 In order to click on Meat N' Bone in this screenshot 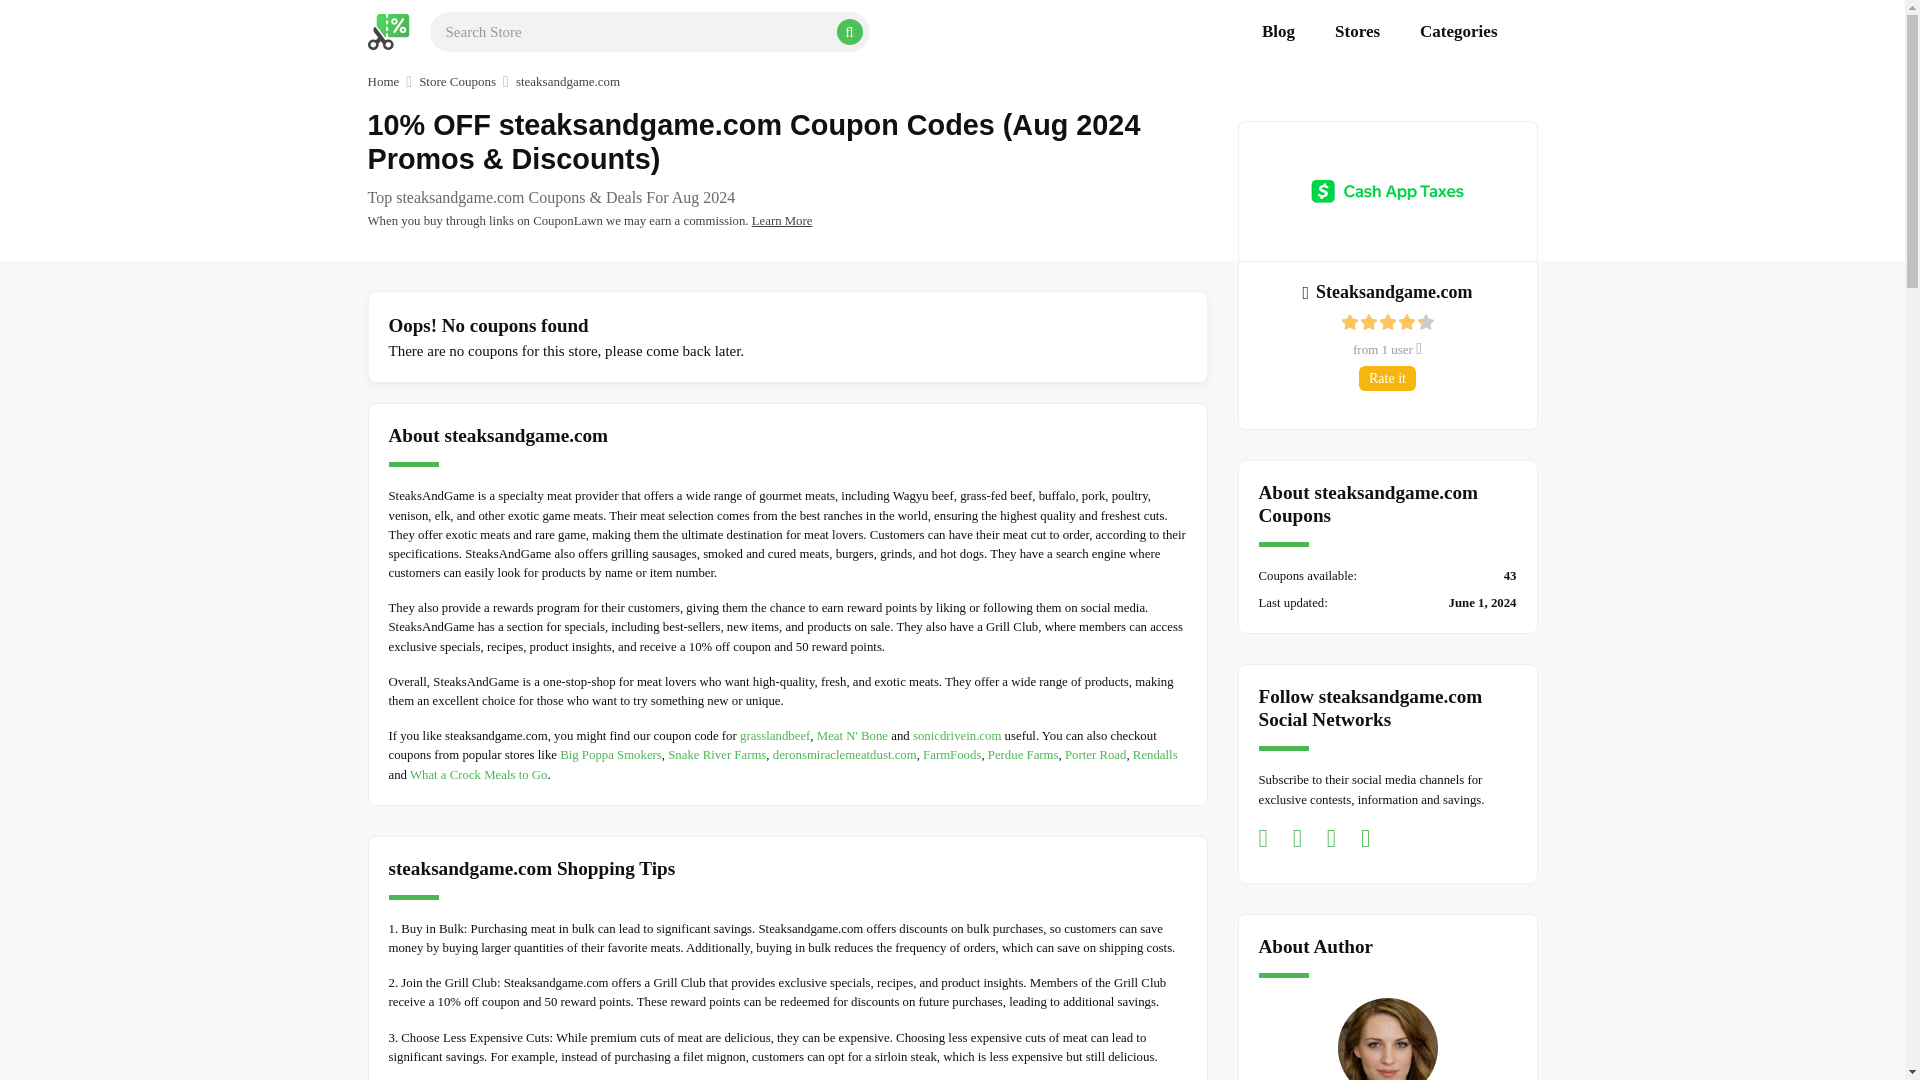, I will do `click(852, 736)`.